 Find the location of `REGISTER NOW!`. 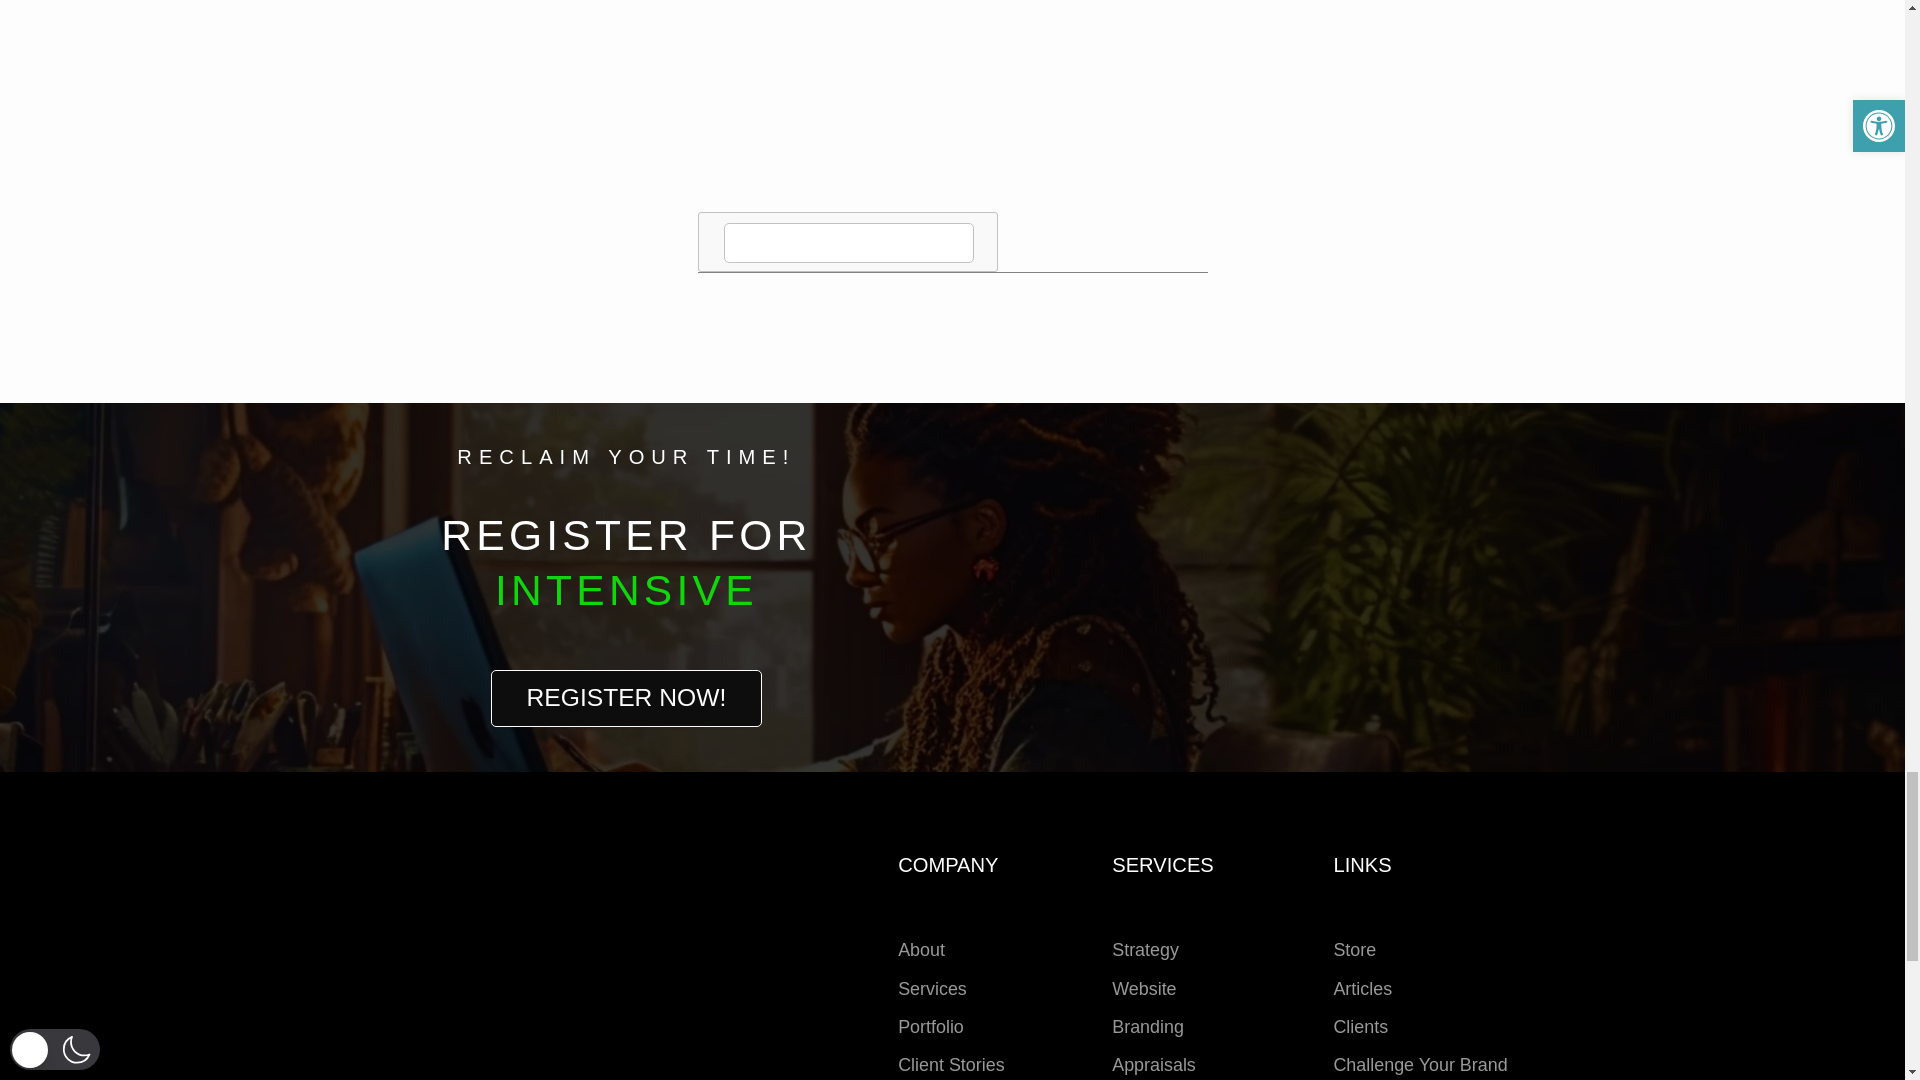

REGISTER NOW! is located at coordinates (625, 476).